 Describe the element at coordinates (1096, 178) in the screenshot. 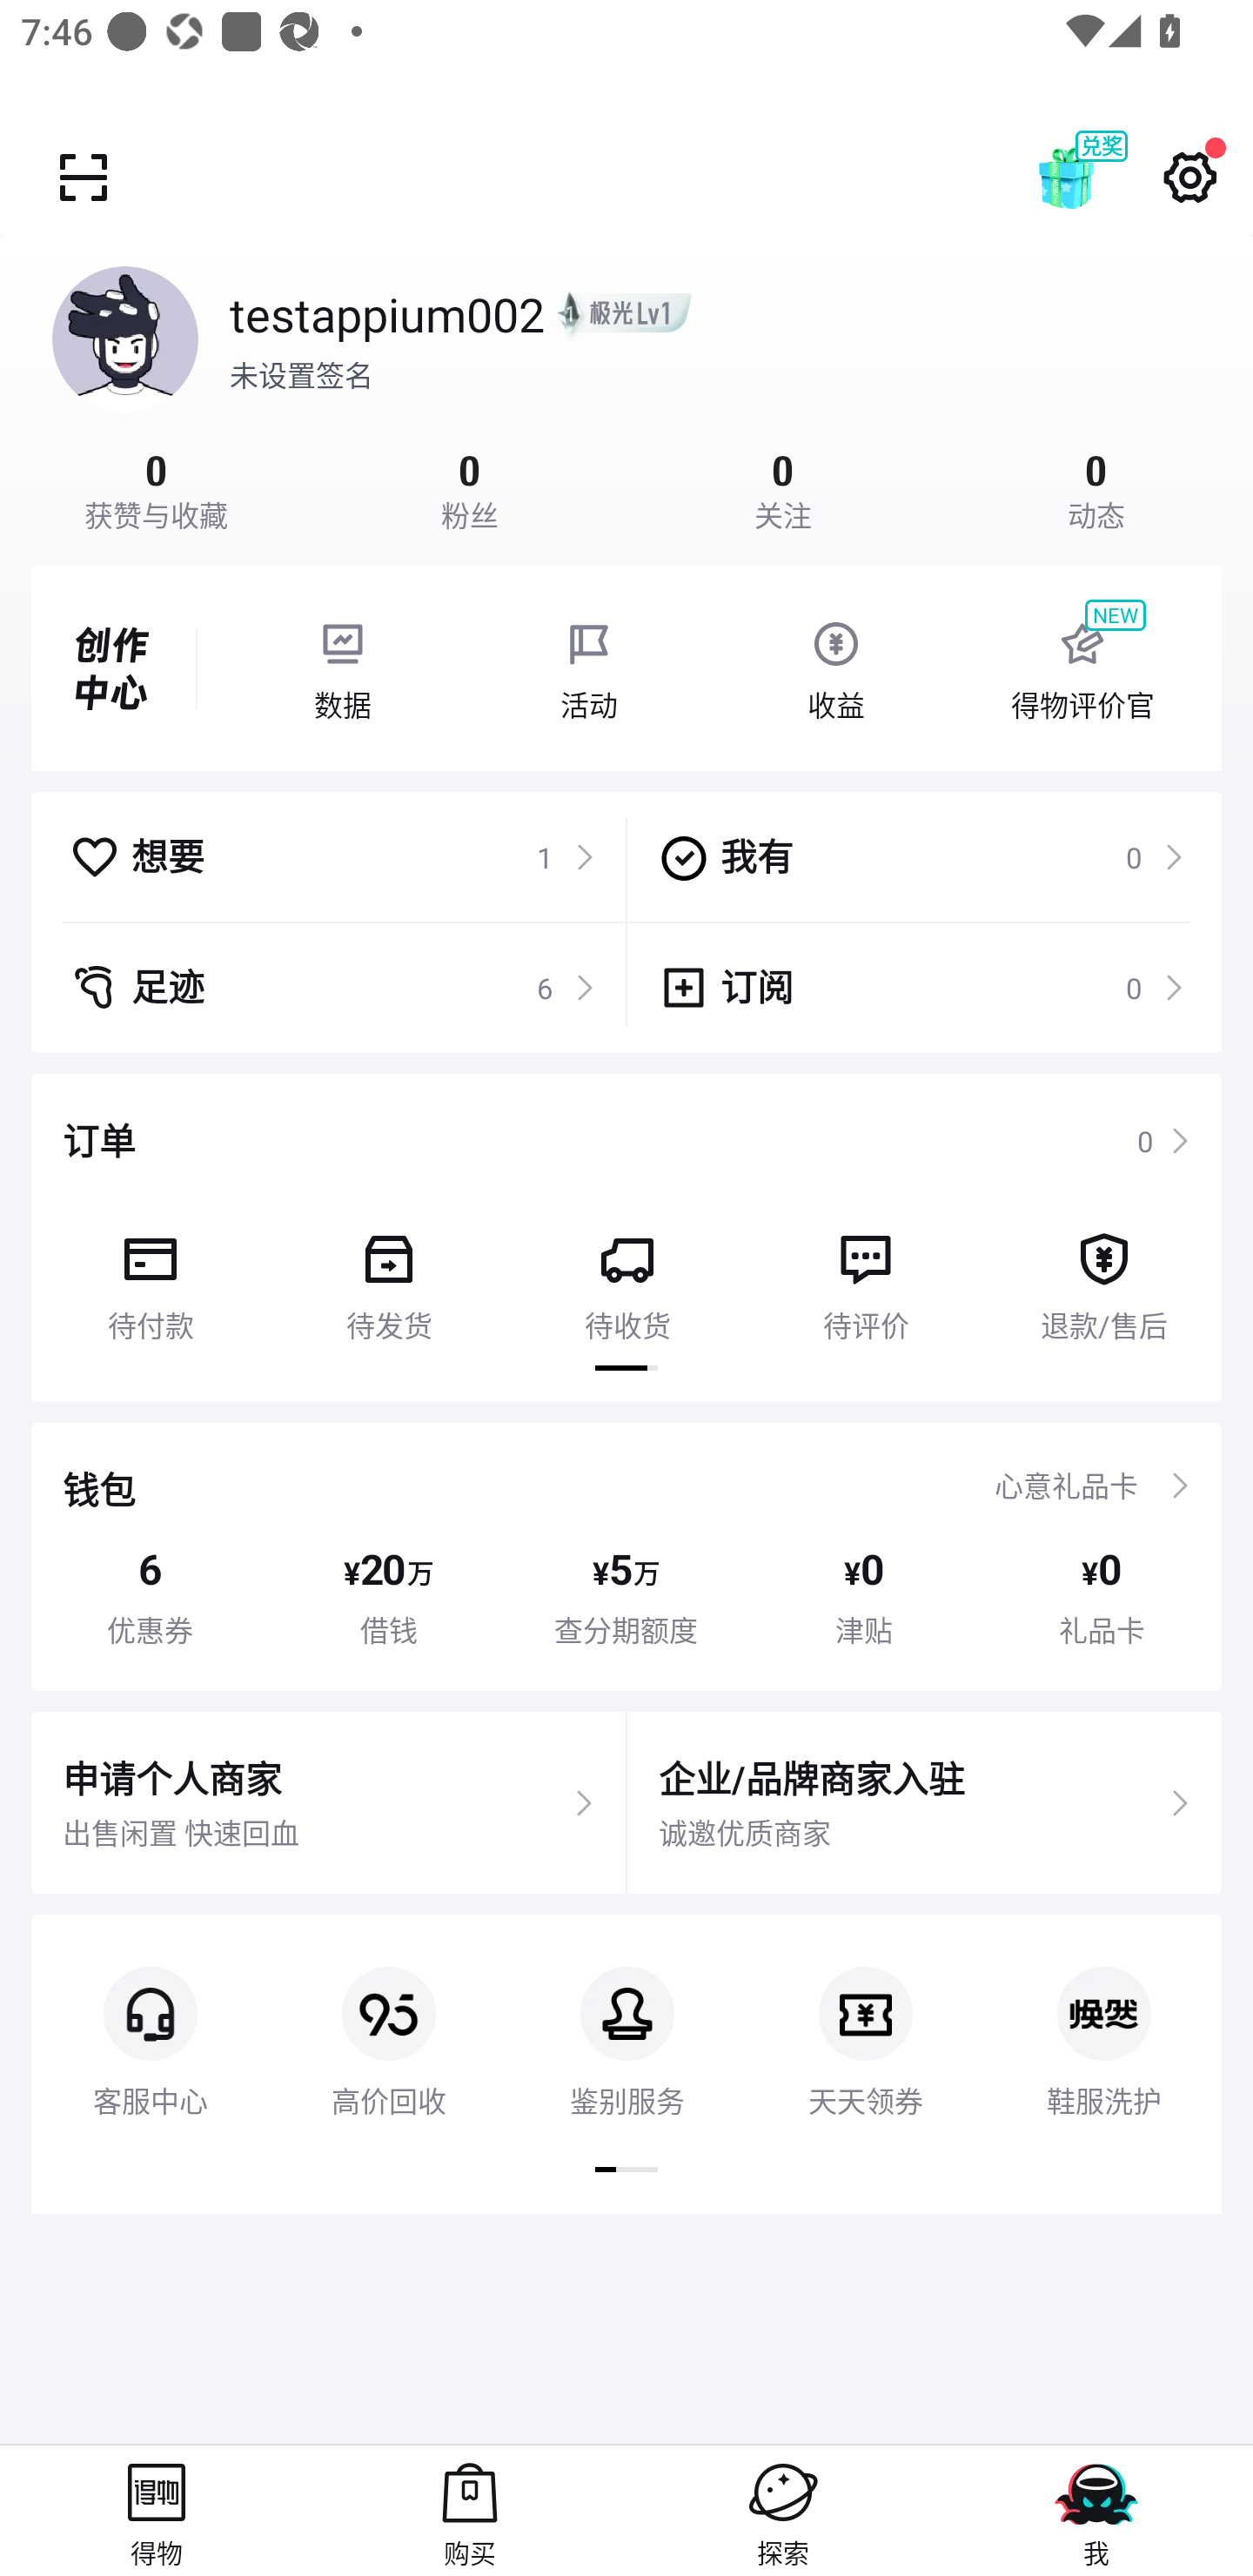

I see `兑奖` at that location.